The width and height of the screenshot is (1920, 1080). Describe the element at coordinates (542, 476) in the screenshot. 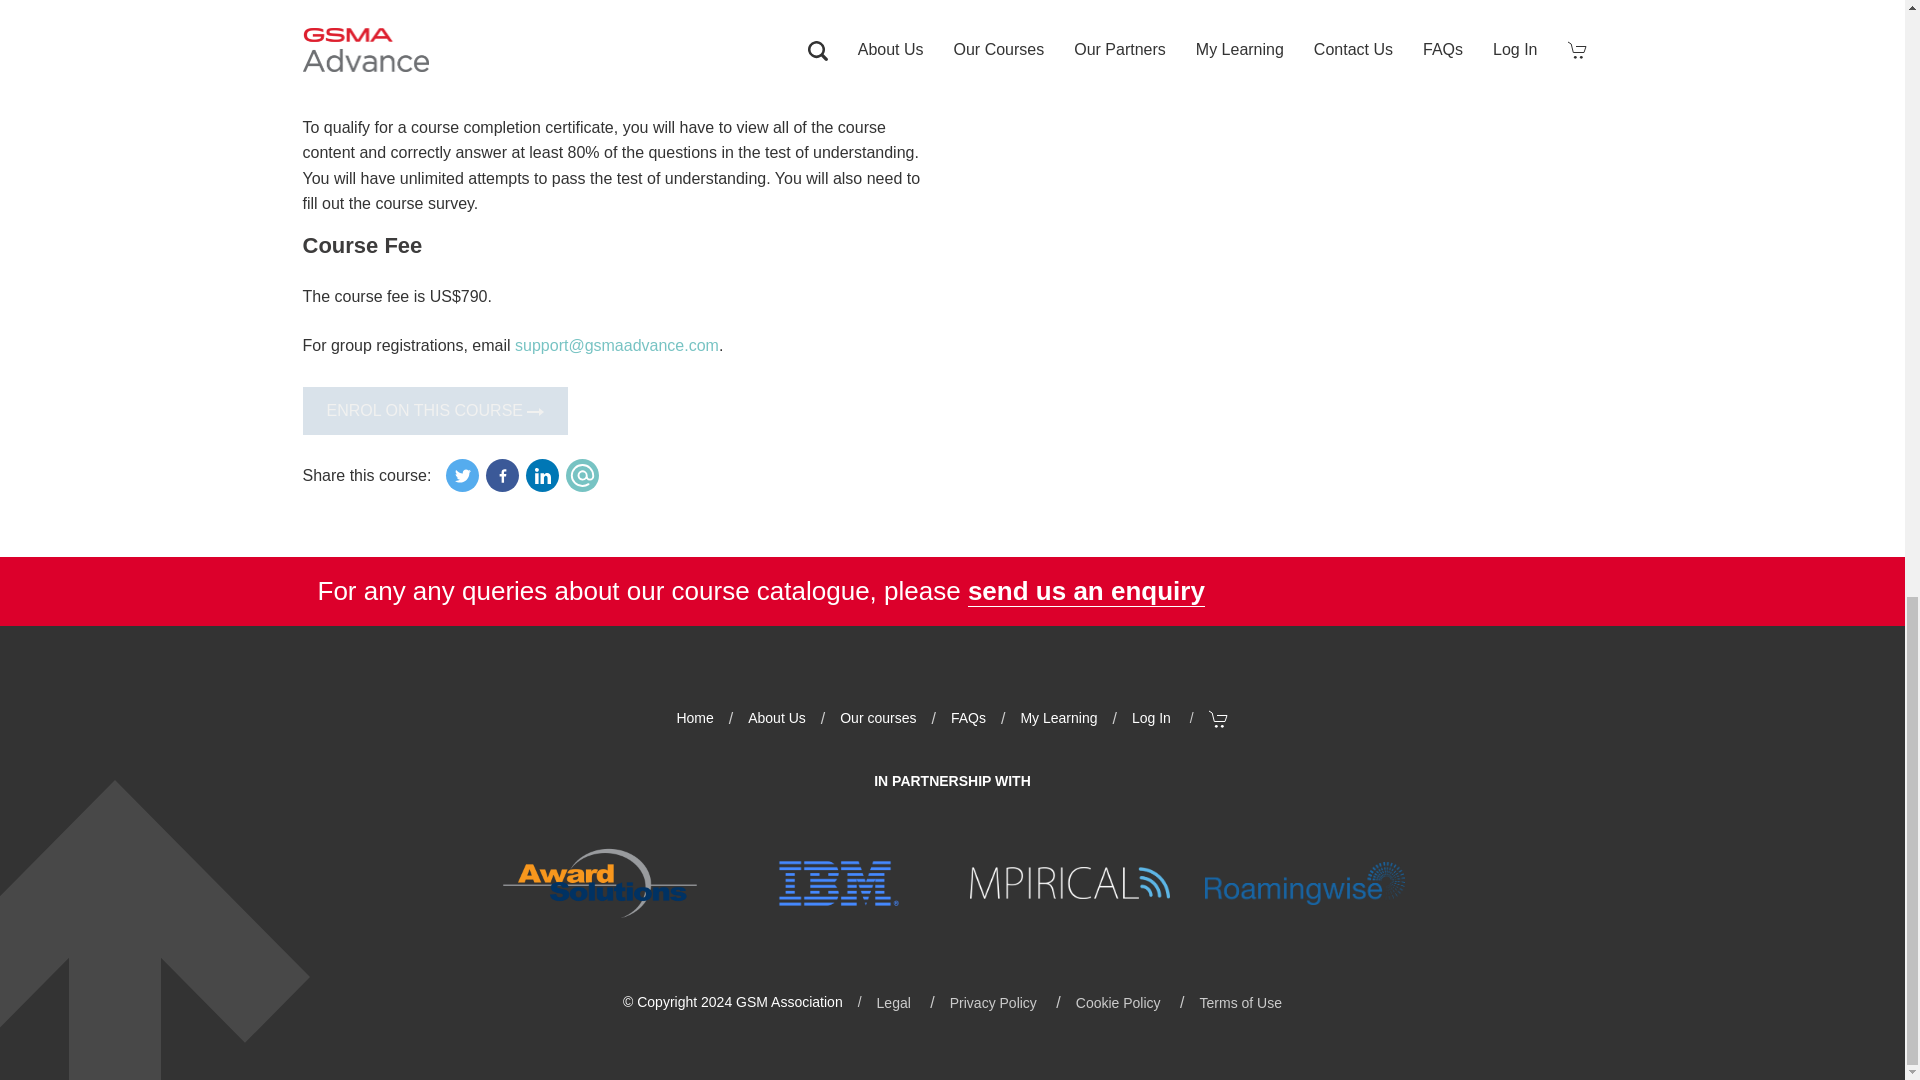

I see `Follow us on linkedin` at that location.